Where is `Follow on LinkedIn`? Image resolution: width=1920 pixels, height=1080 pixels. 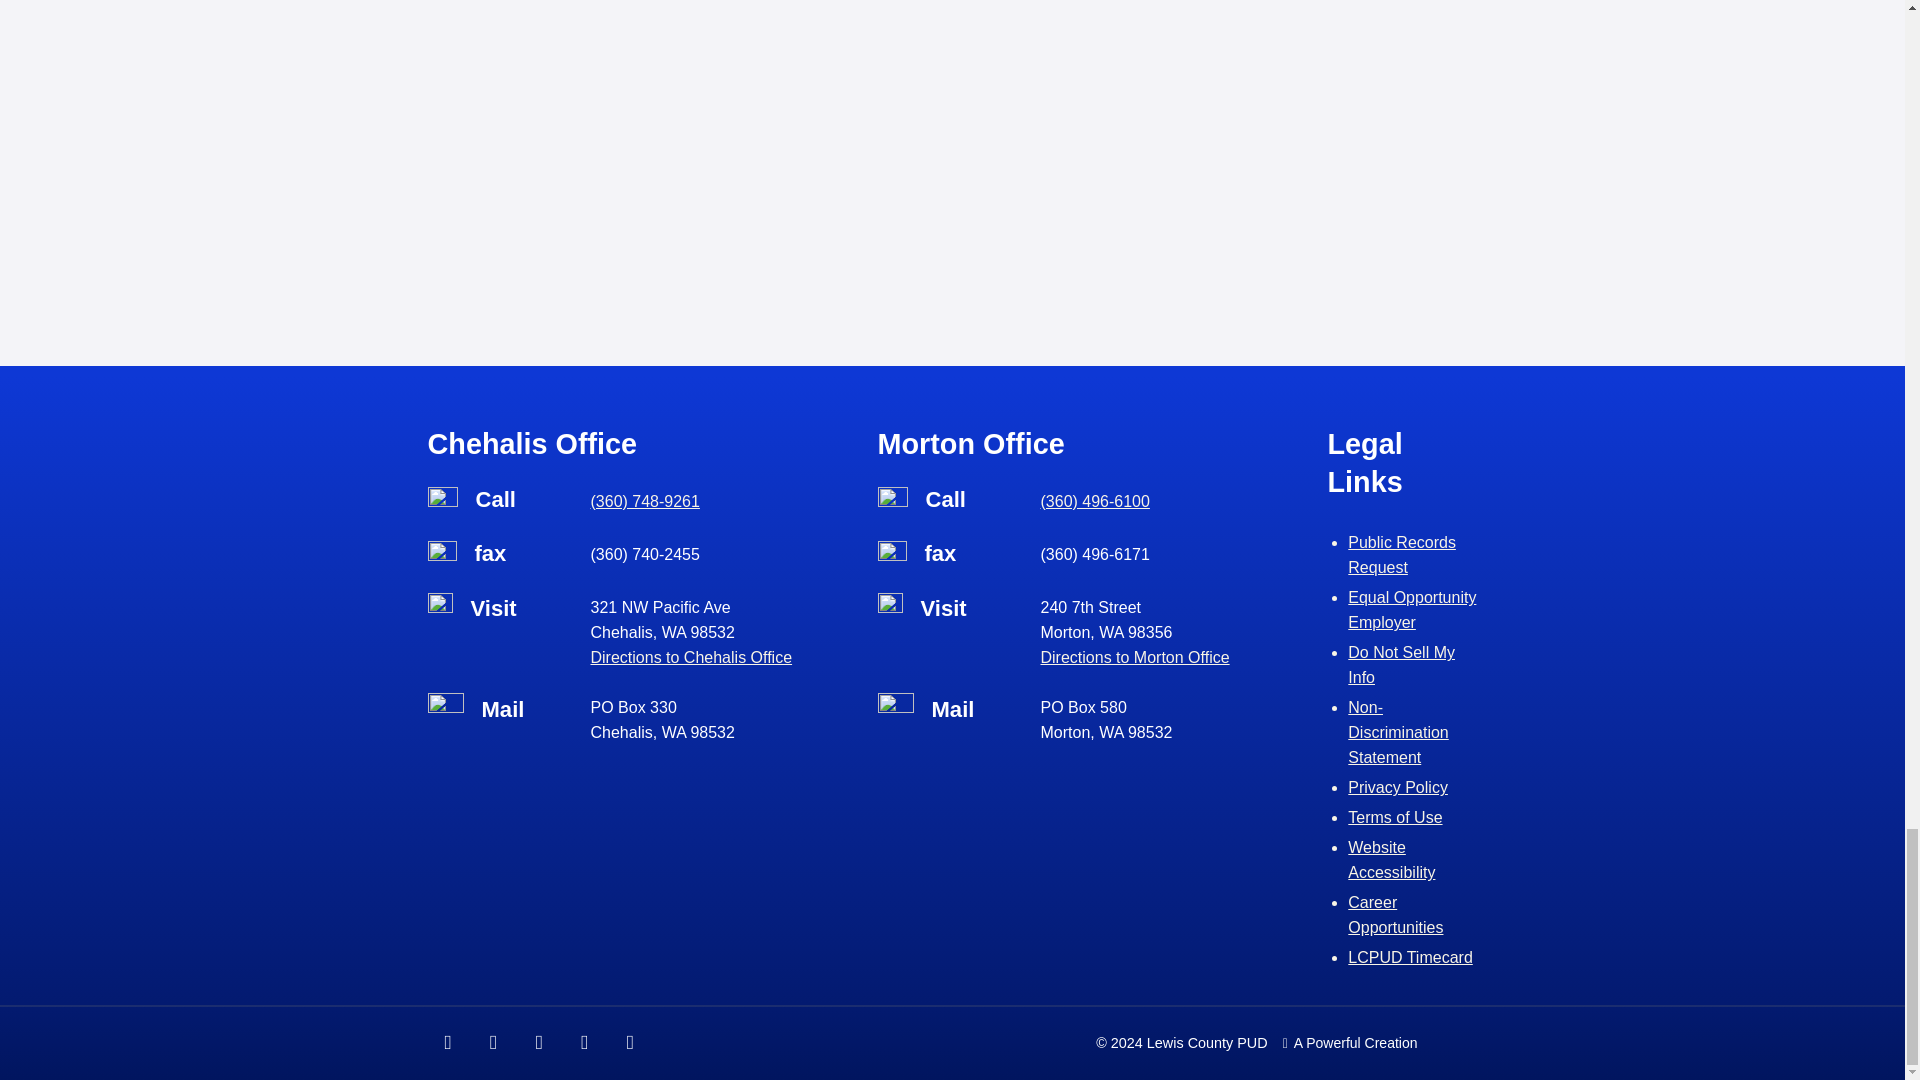 Follow on LinkedIn is located at coordinates (585, 1043).